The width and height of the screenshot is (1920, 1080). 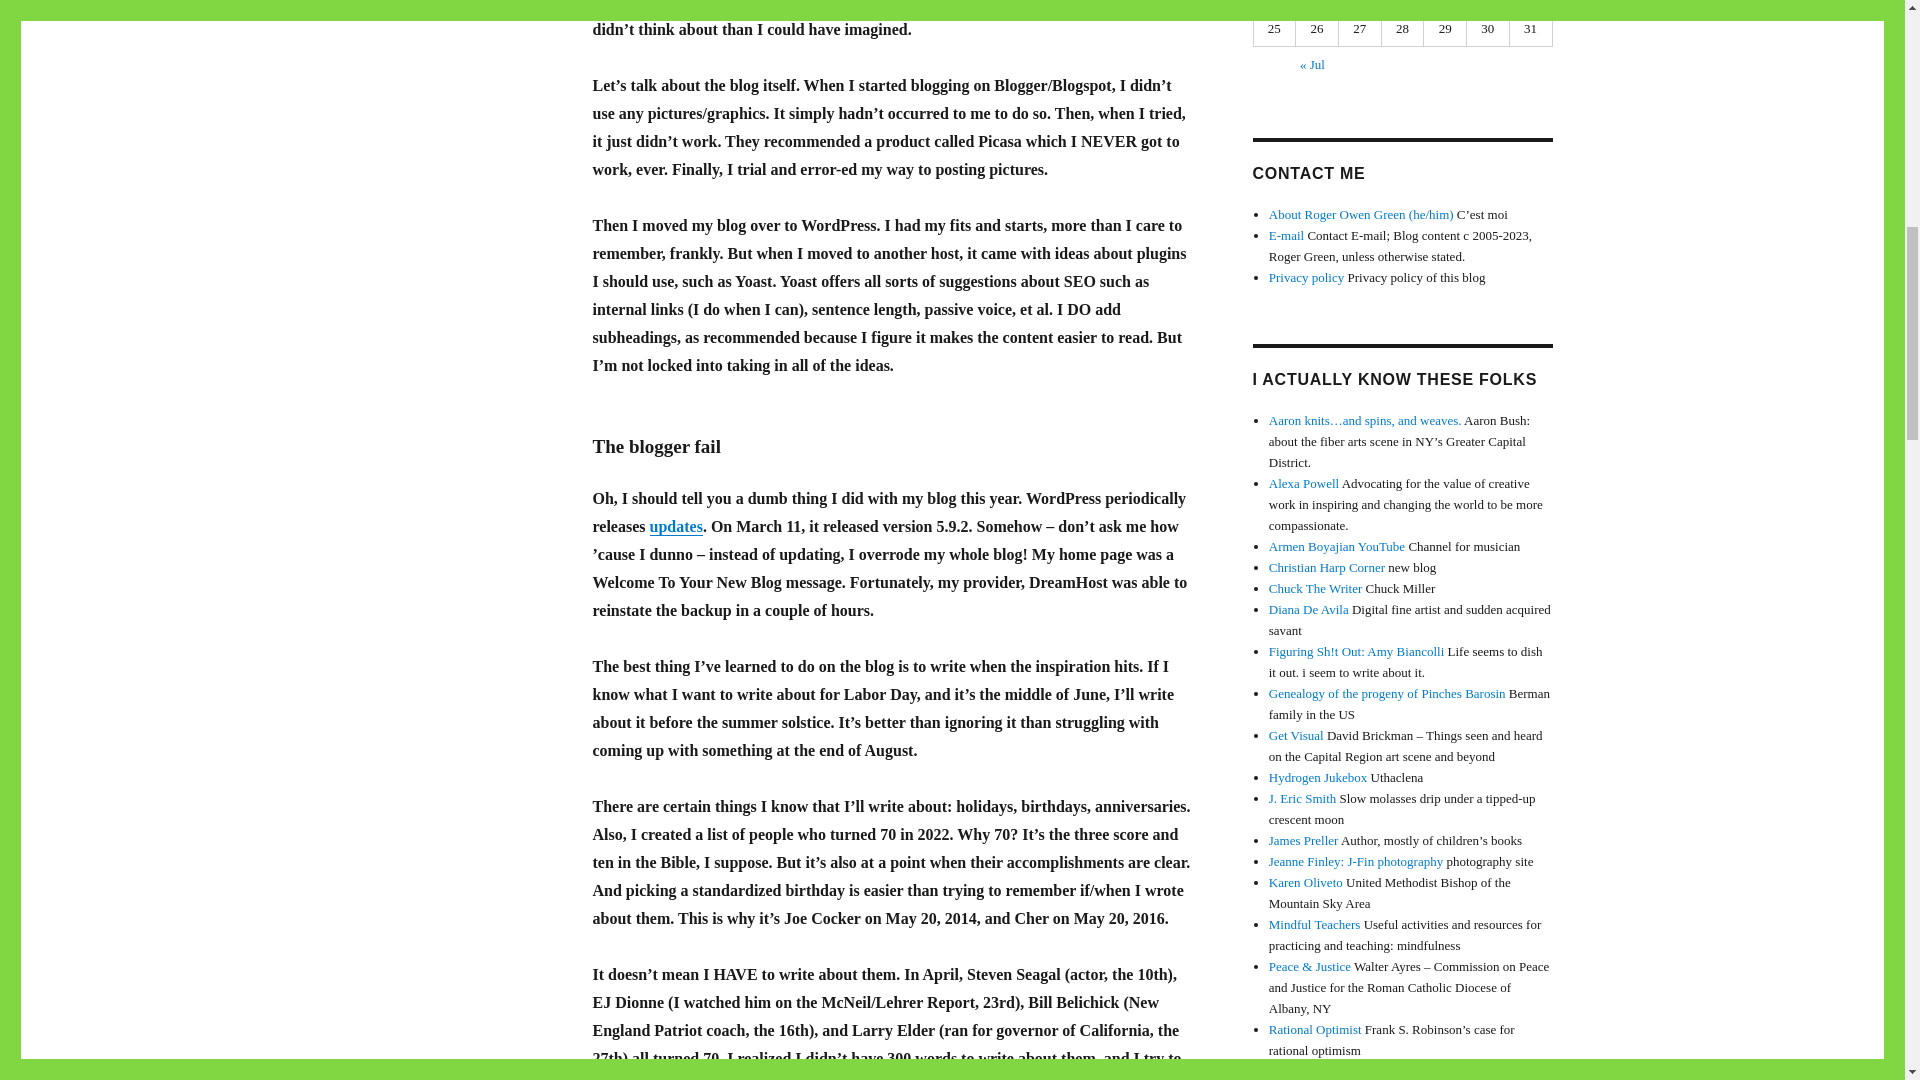 I want to click on Rebecca Jade music, so click(x=1322, y=1070).